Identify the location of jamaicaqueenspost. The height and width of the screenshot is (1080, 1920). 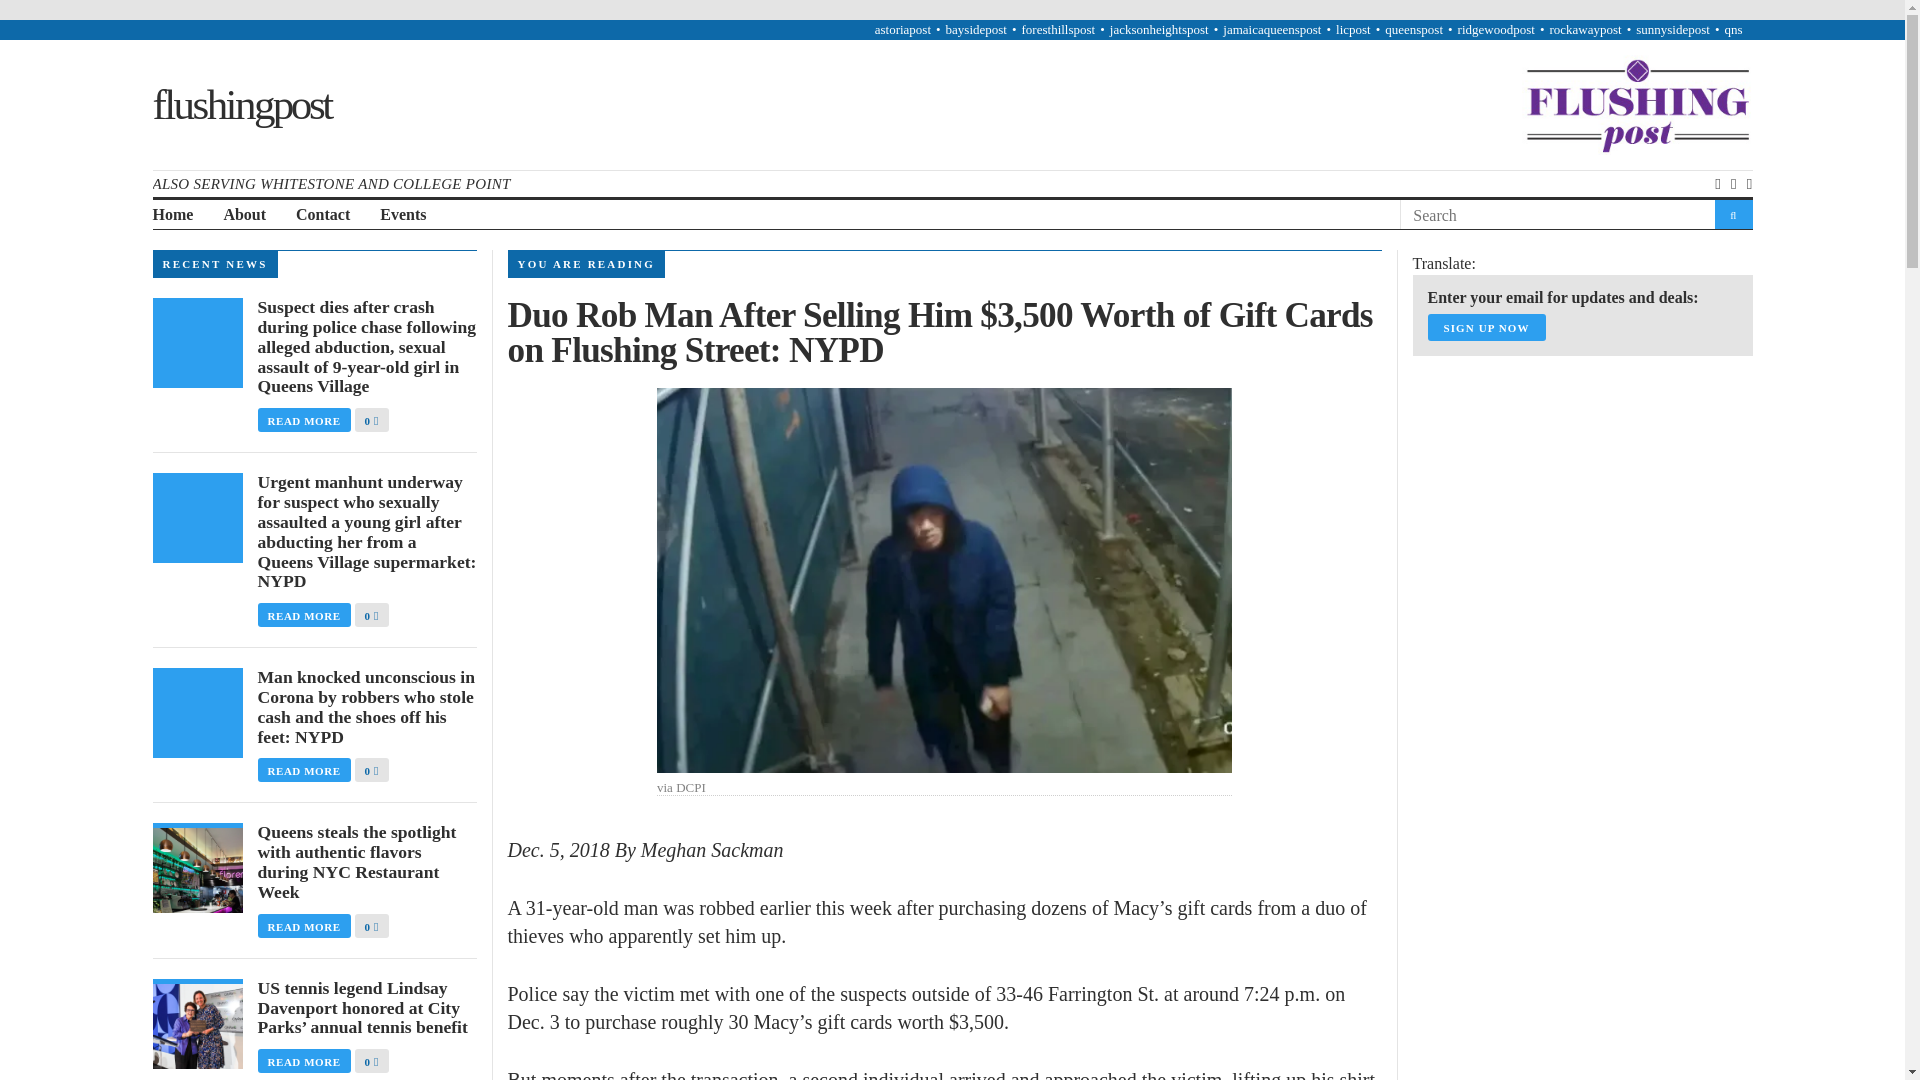
(1272, 28).